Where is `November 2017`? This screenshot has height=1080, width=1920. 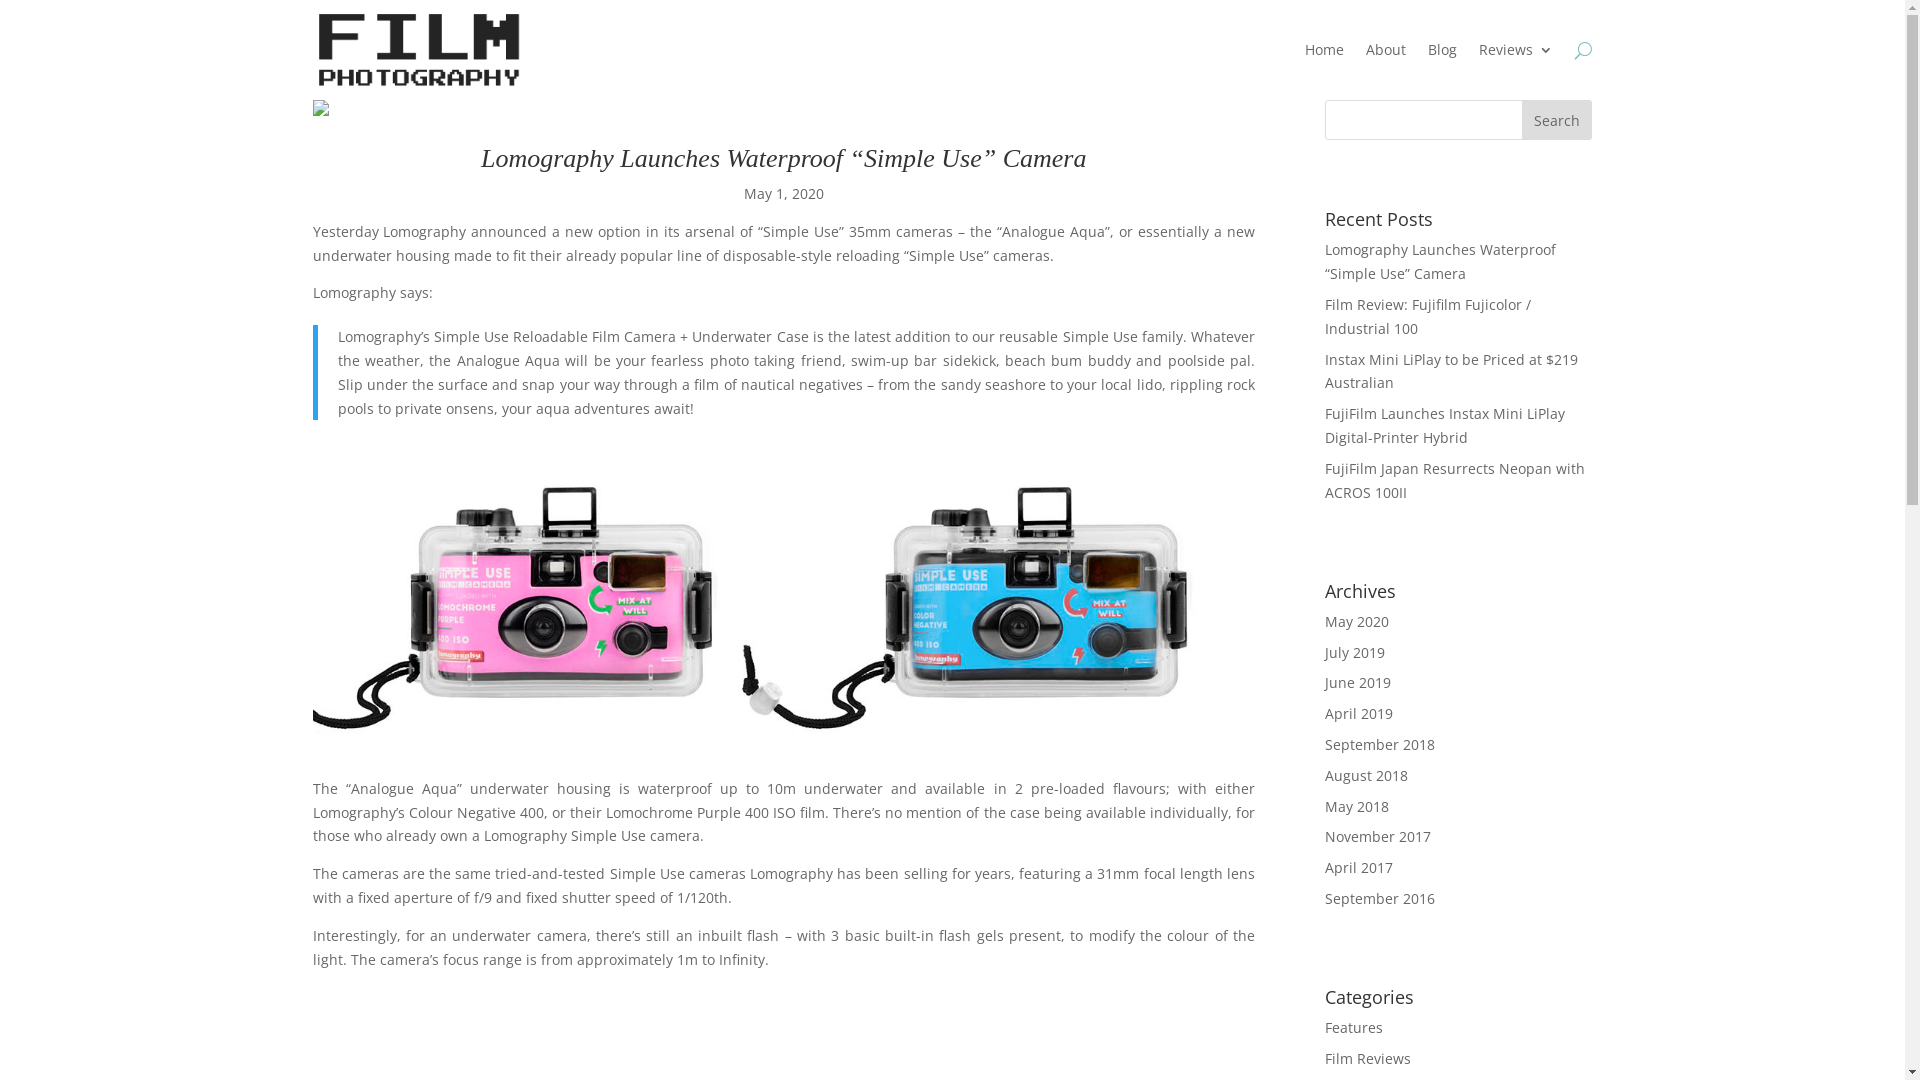
November 2017 is located at coordinates (1378, 836).